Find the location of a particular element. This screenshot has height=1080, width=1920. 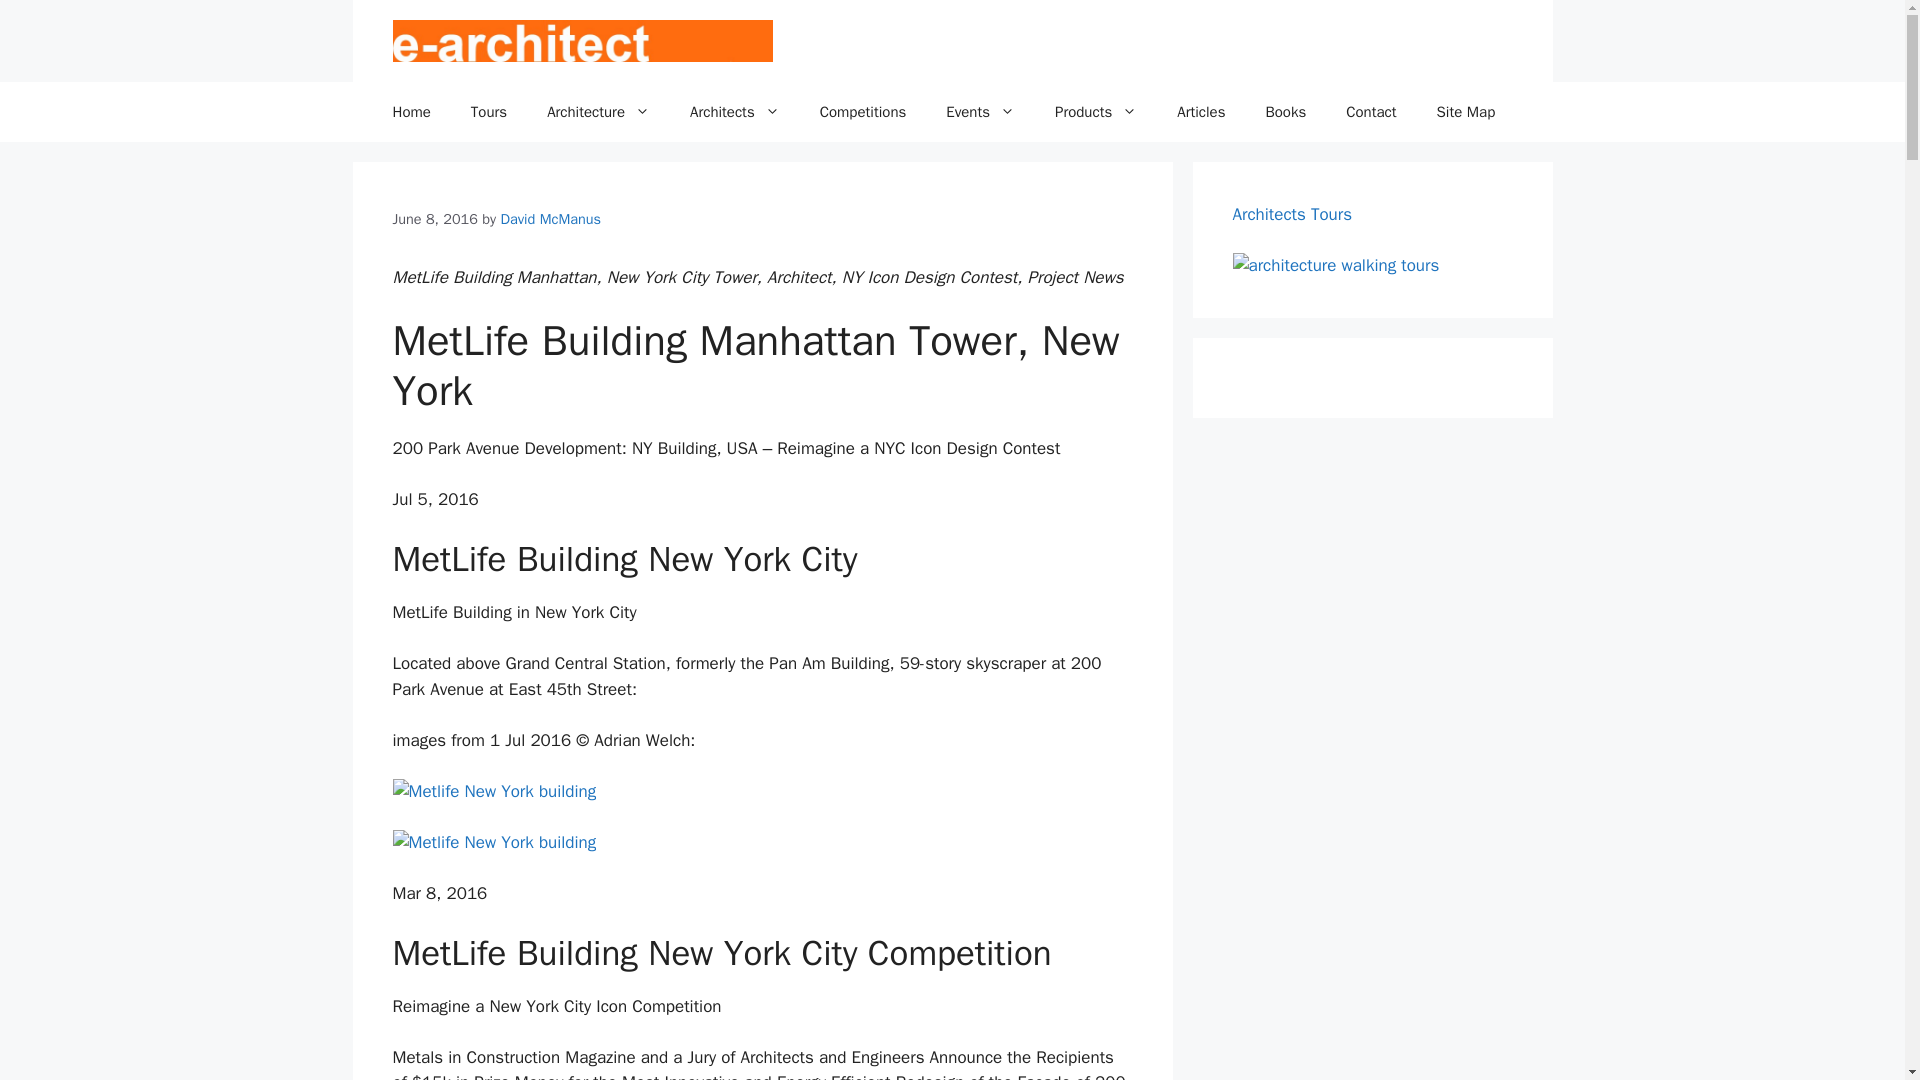

Products is located at coordinates (1096, 112).